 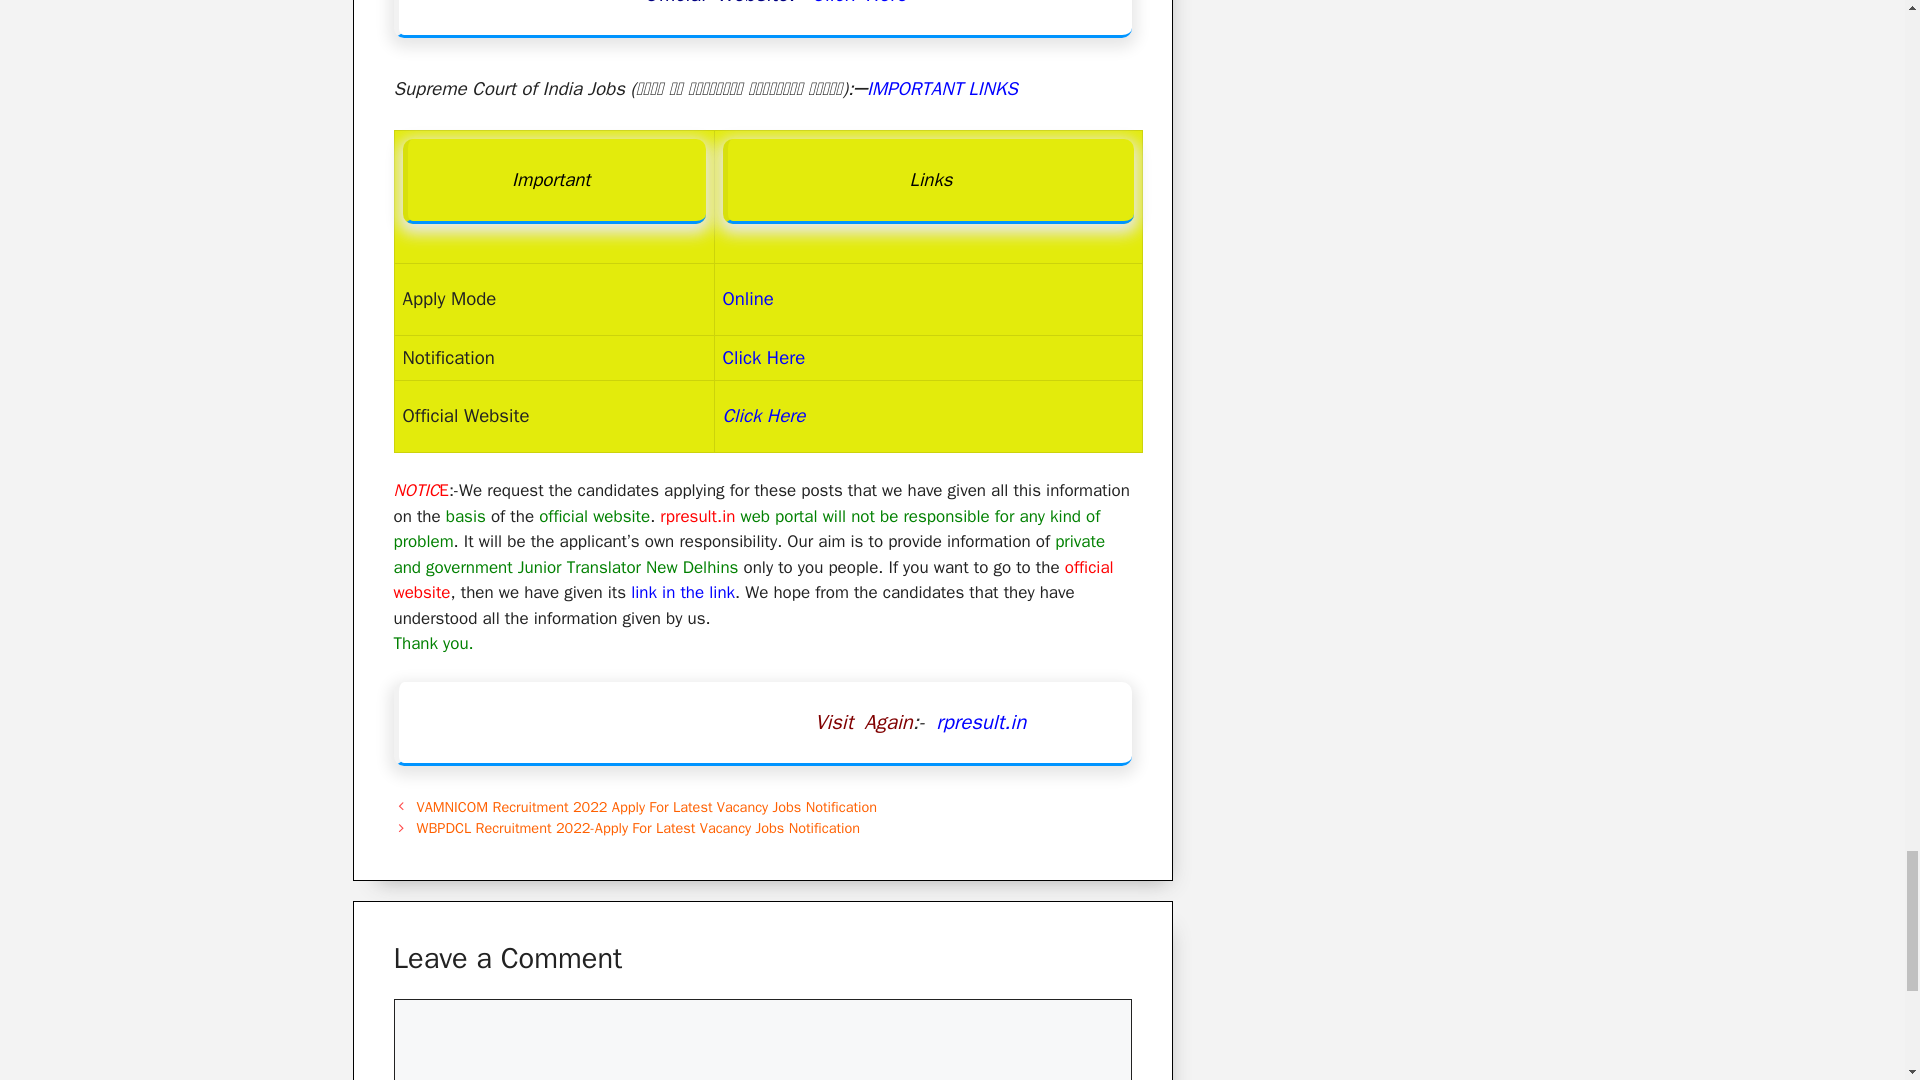 I want to click on Next, so click(x=638, y=828).